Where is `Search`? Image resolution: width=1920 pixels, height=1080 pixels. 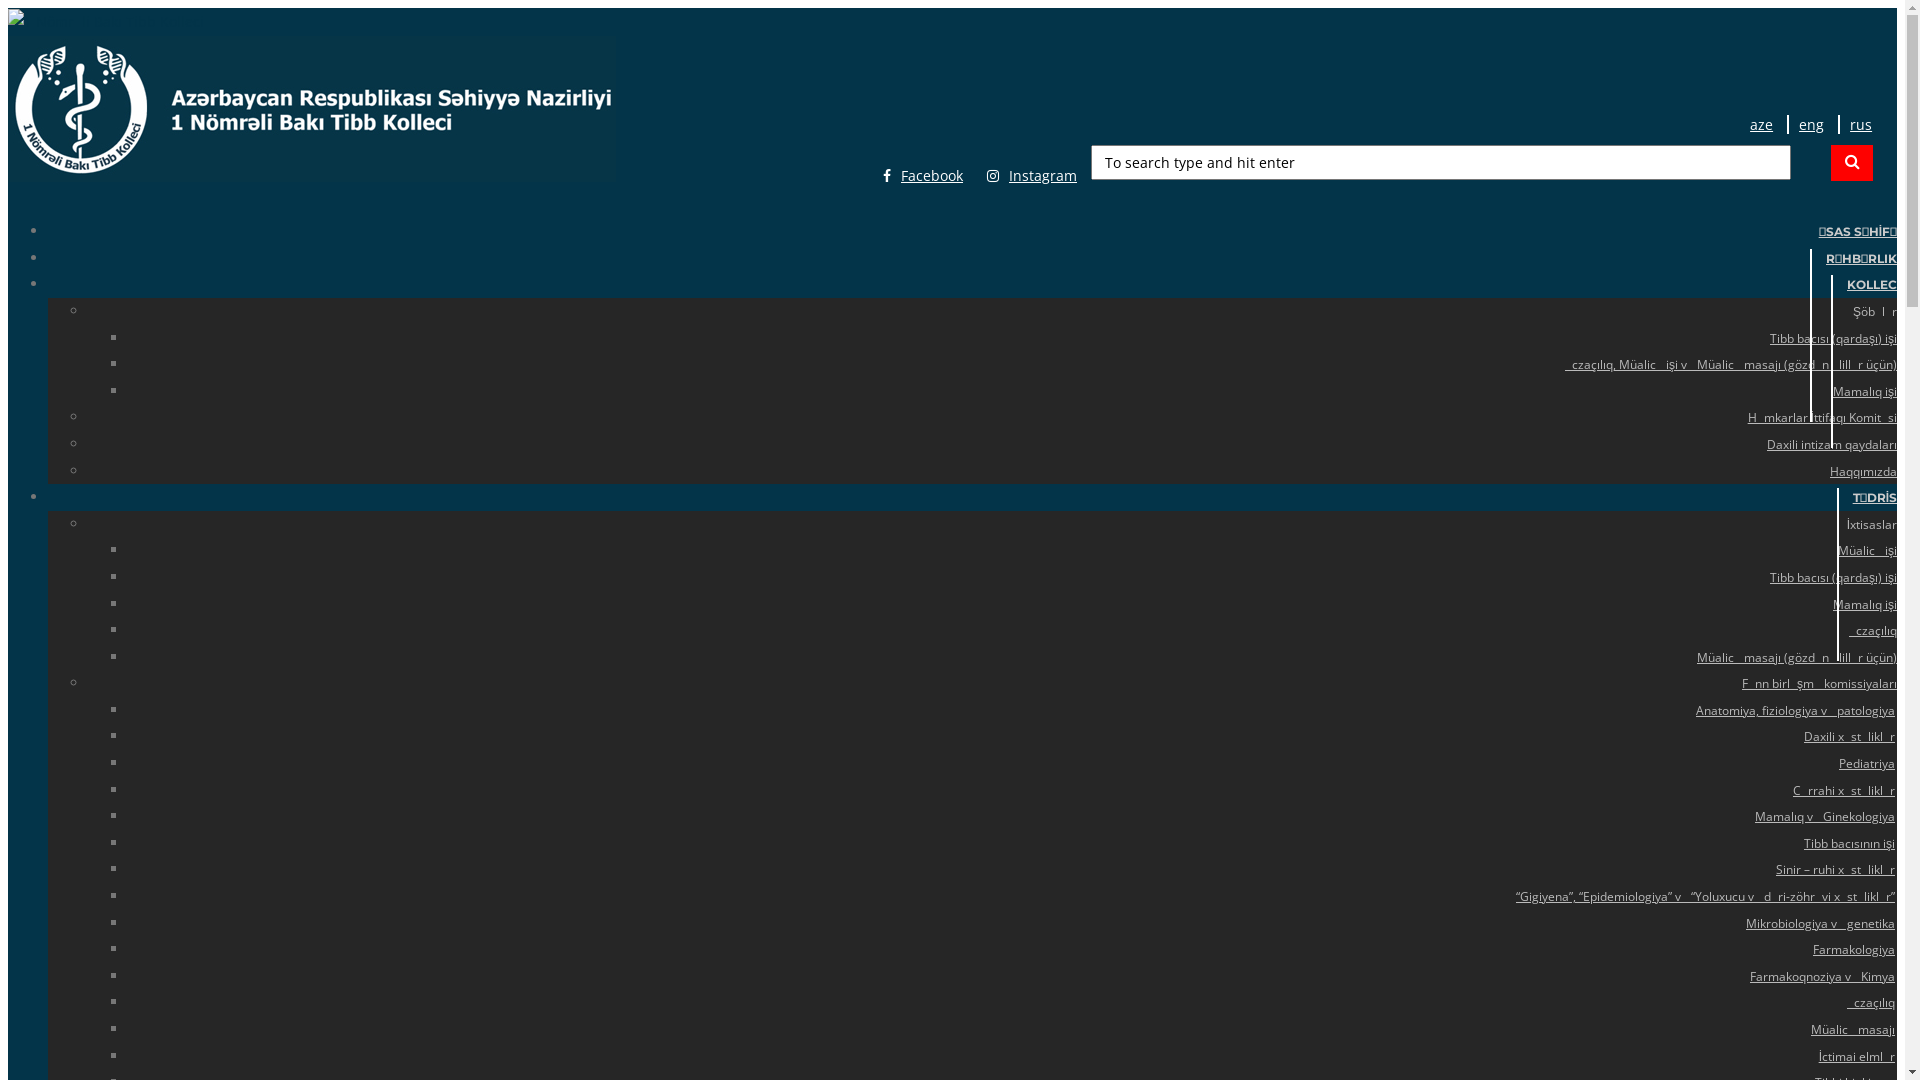
Search is located at coordinates (1840, 164).